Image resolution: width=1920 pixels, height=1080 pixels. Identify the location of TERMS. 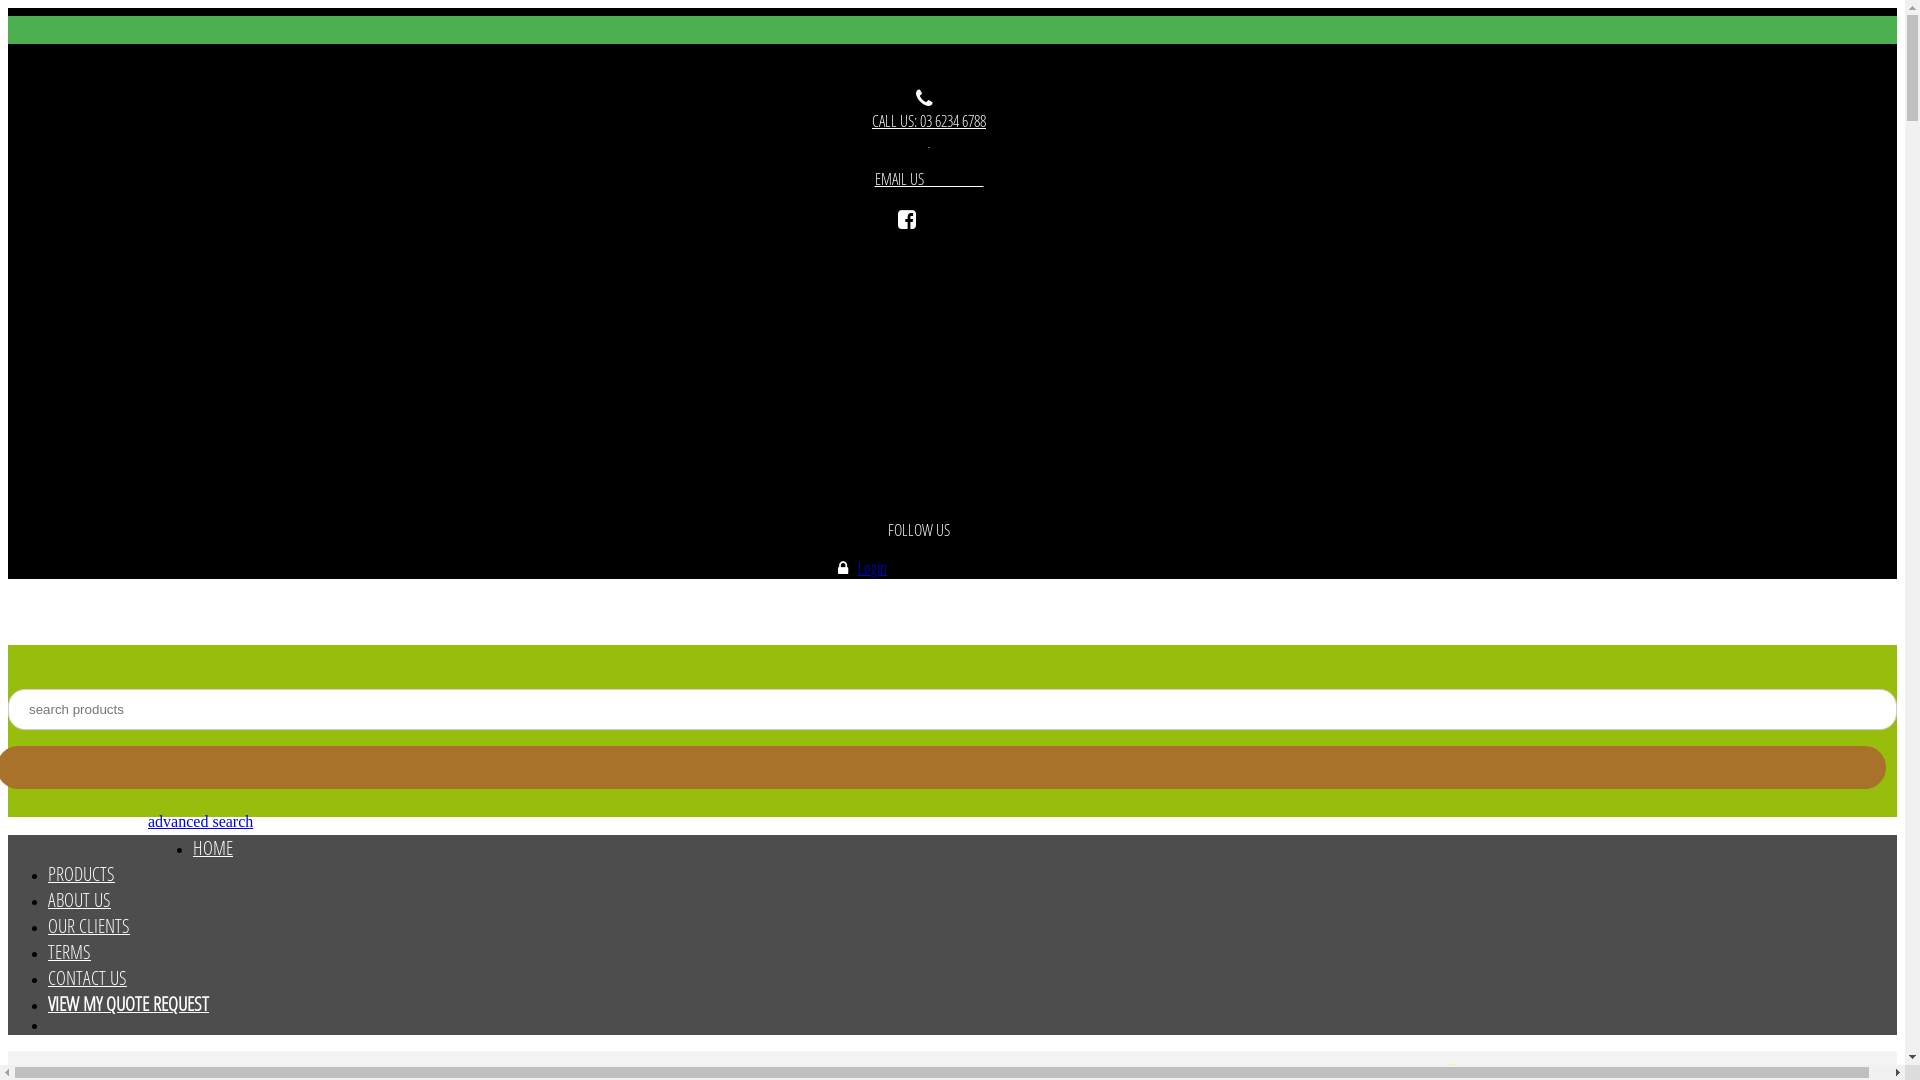
(70, 952).